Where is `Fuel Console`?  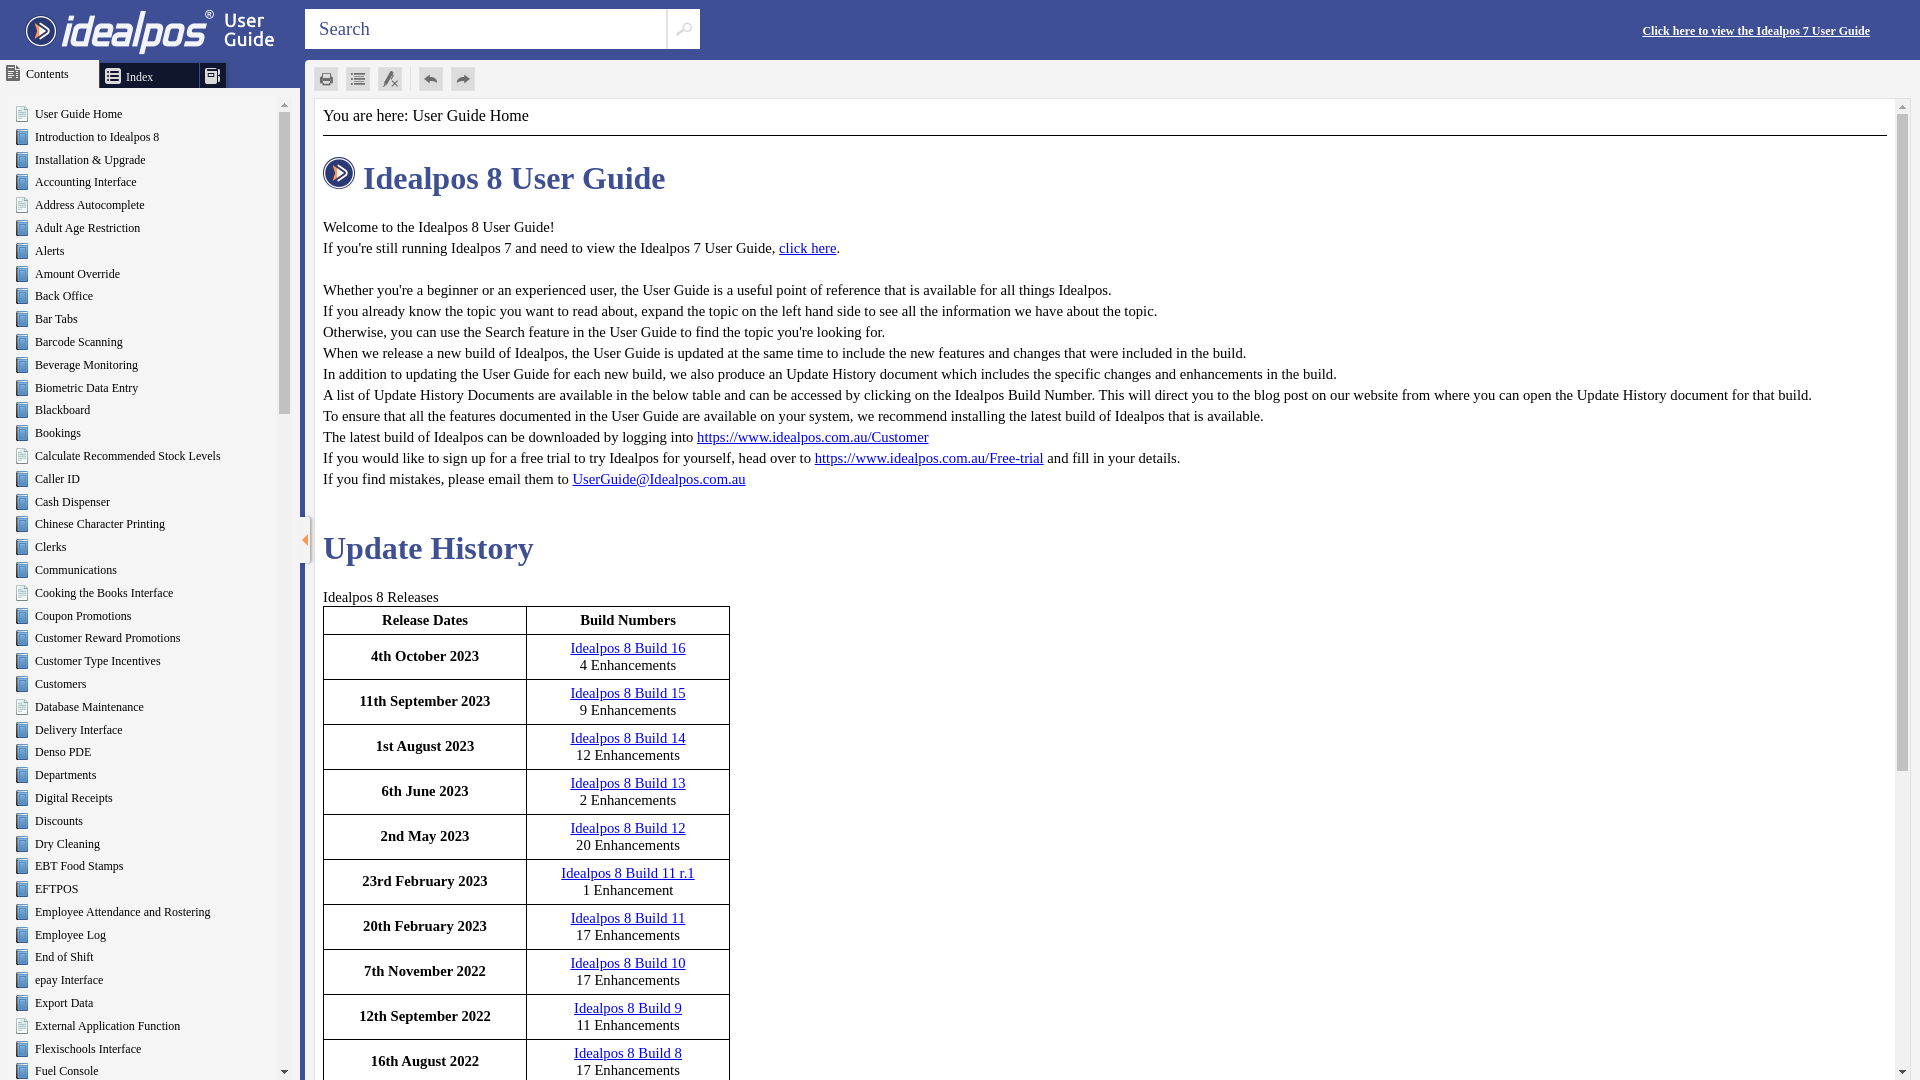 Fuel Console is located at coordinates (67, 1071).